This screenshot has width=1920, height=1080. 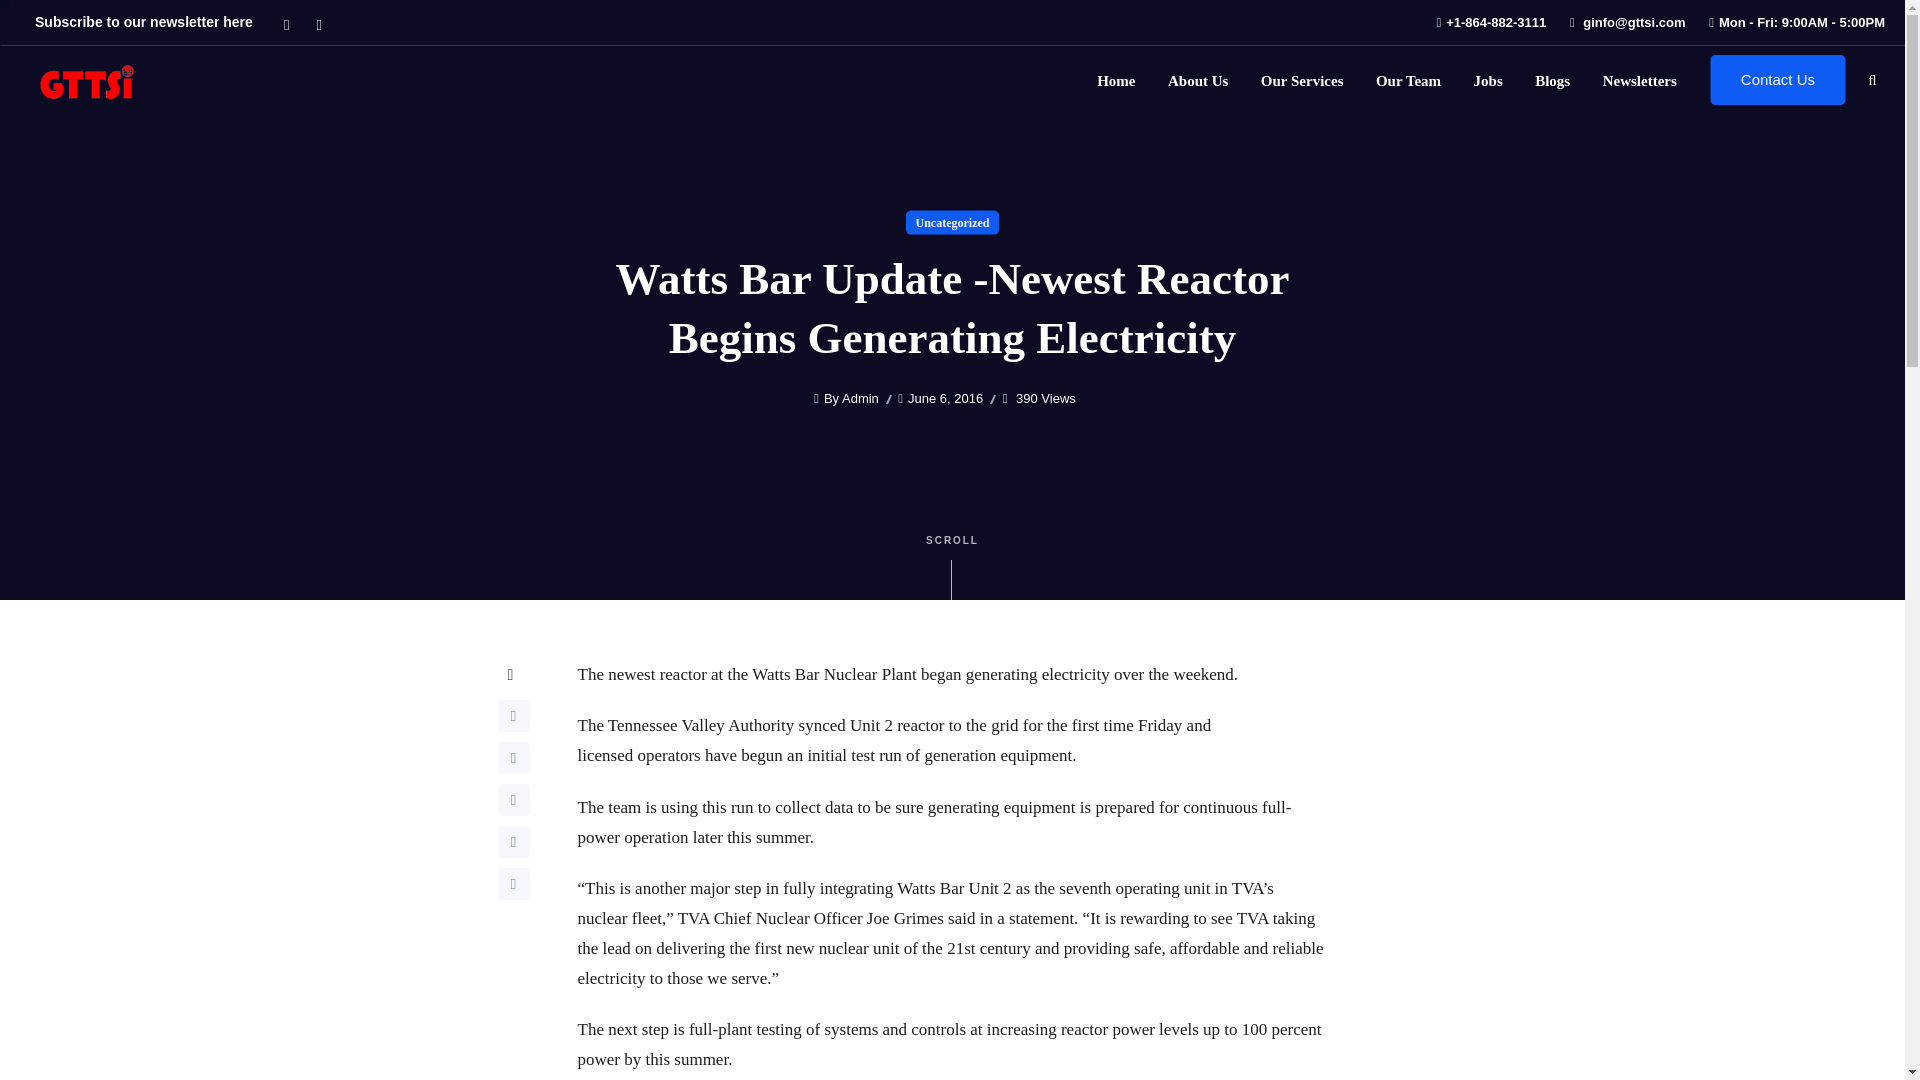 What do you see at coordinates (952, 560) in the screenshot?
I see `SCROLL` at bounding box center [952, 560].